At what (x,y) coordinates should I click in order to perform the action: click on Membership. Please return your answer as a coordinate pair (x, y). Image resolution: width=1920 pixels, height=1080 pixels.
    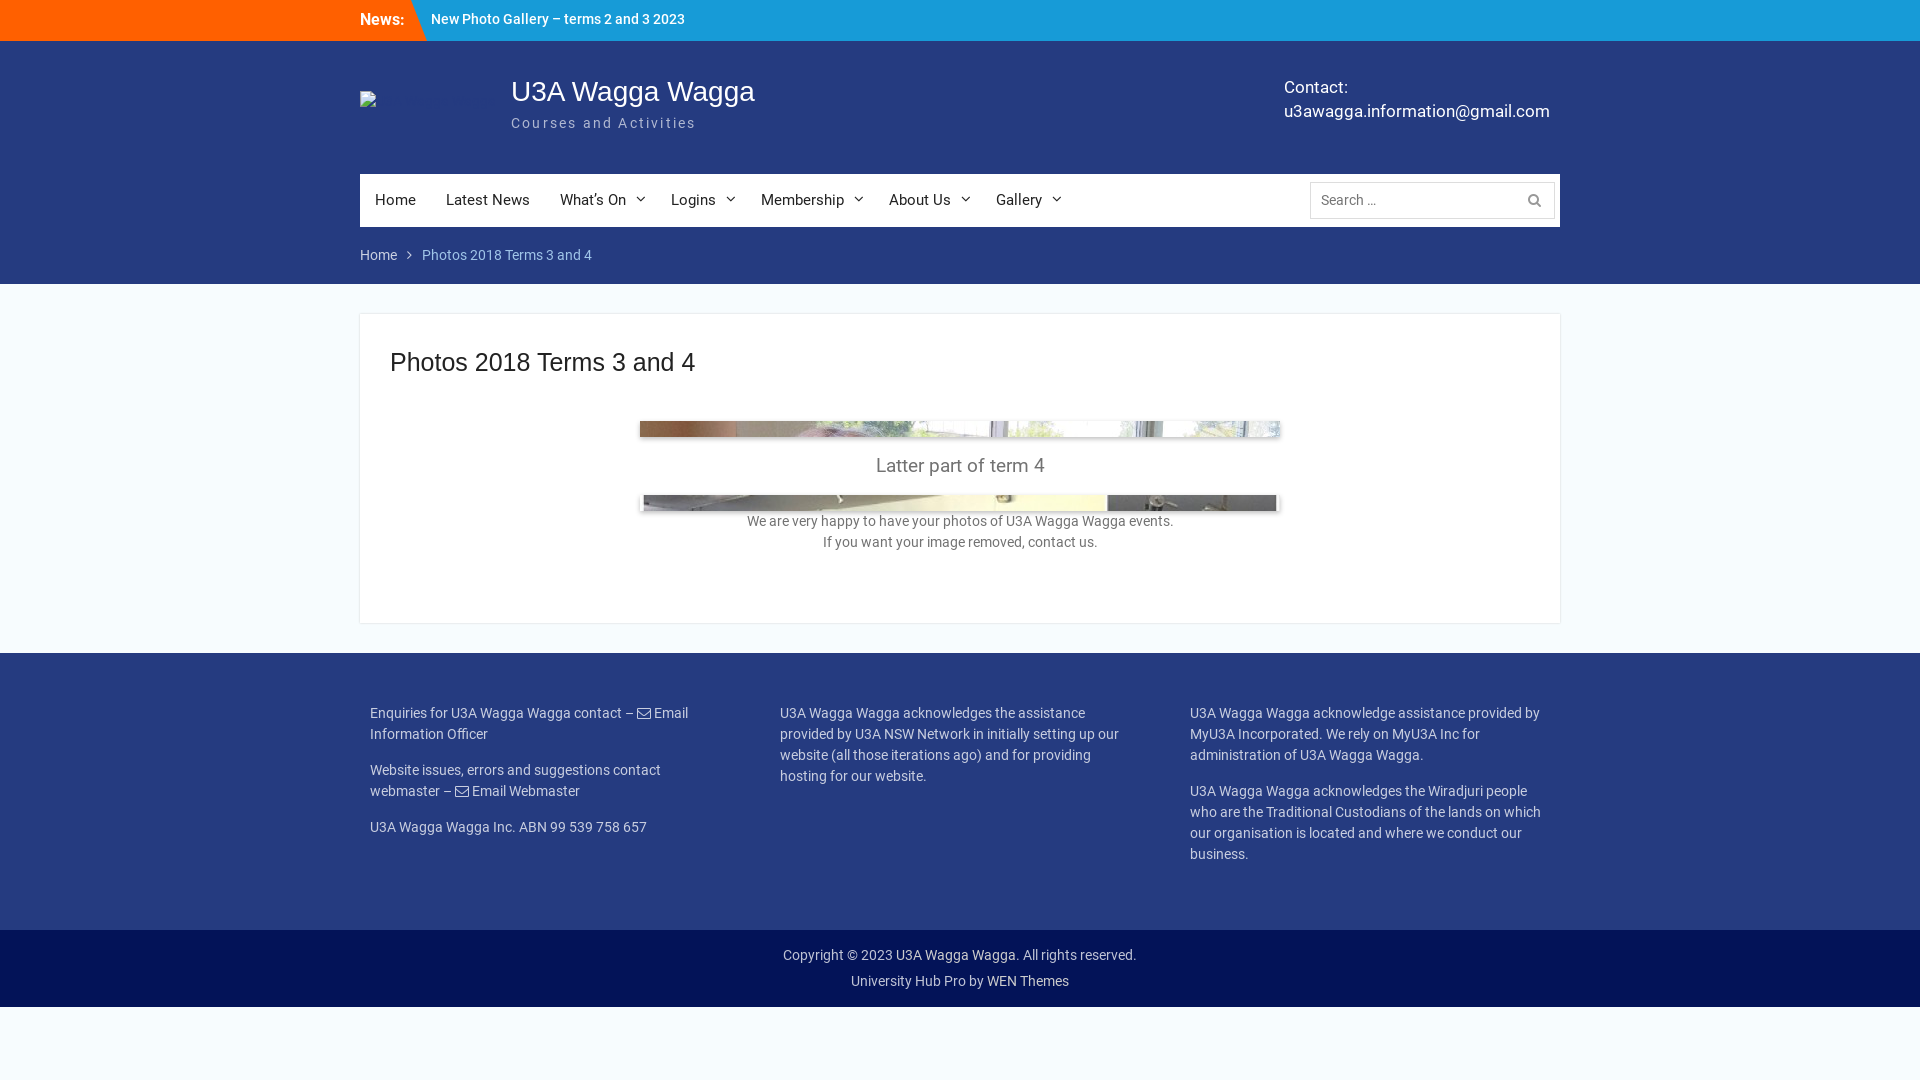
    Looking at the image, I should click on (810, 200).